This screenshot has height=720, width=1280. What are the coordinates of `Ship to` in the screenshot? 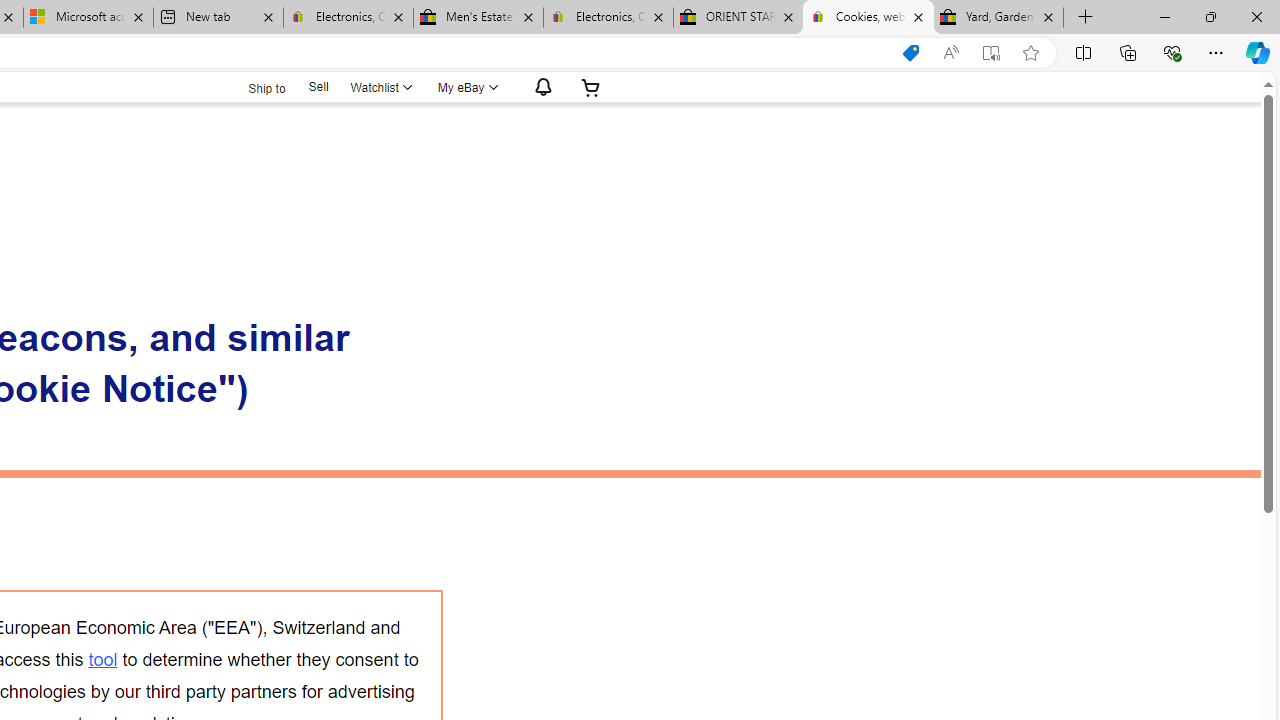 It's located at (254, 86).